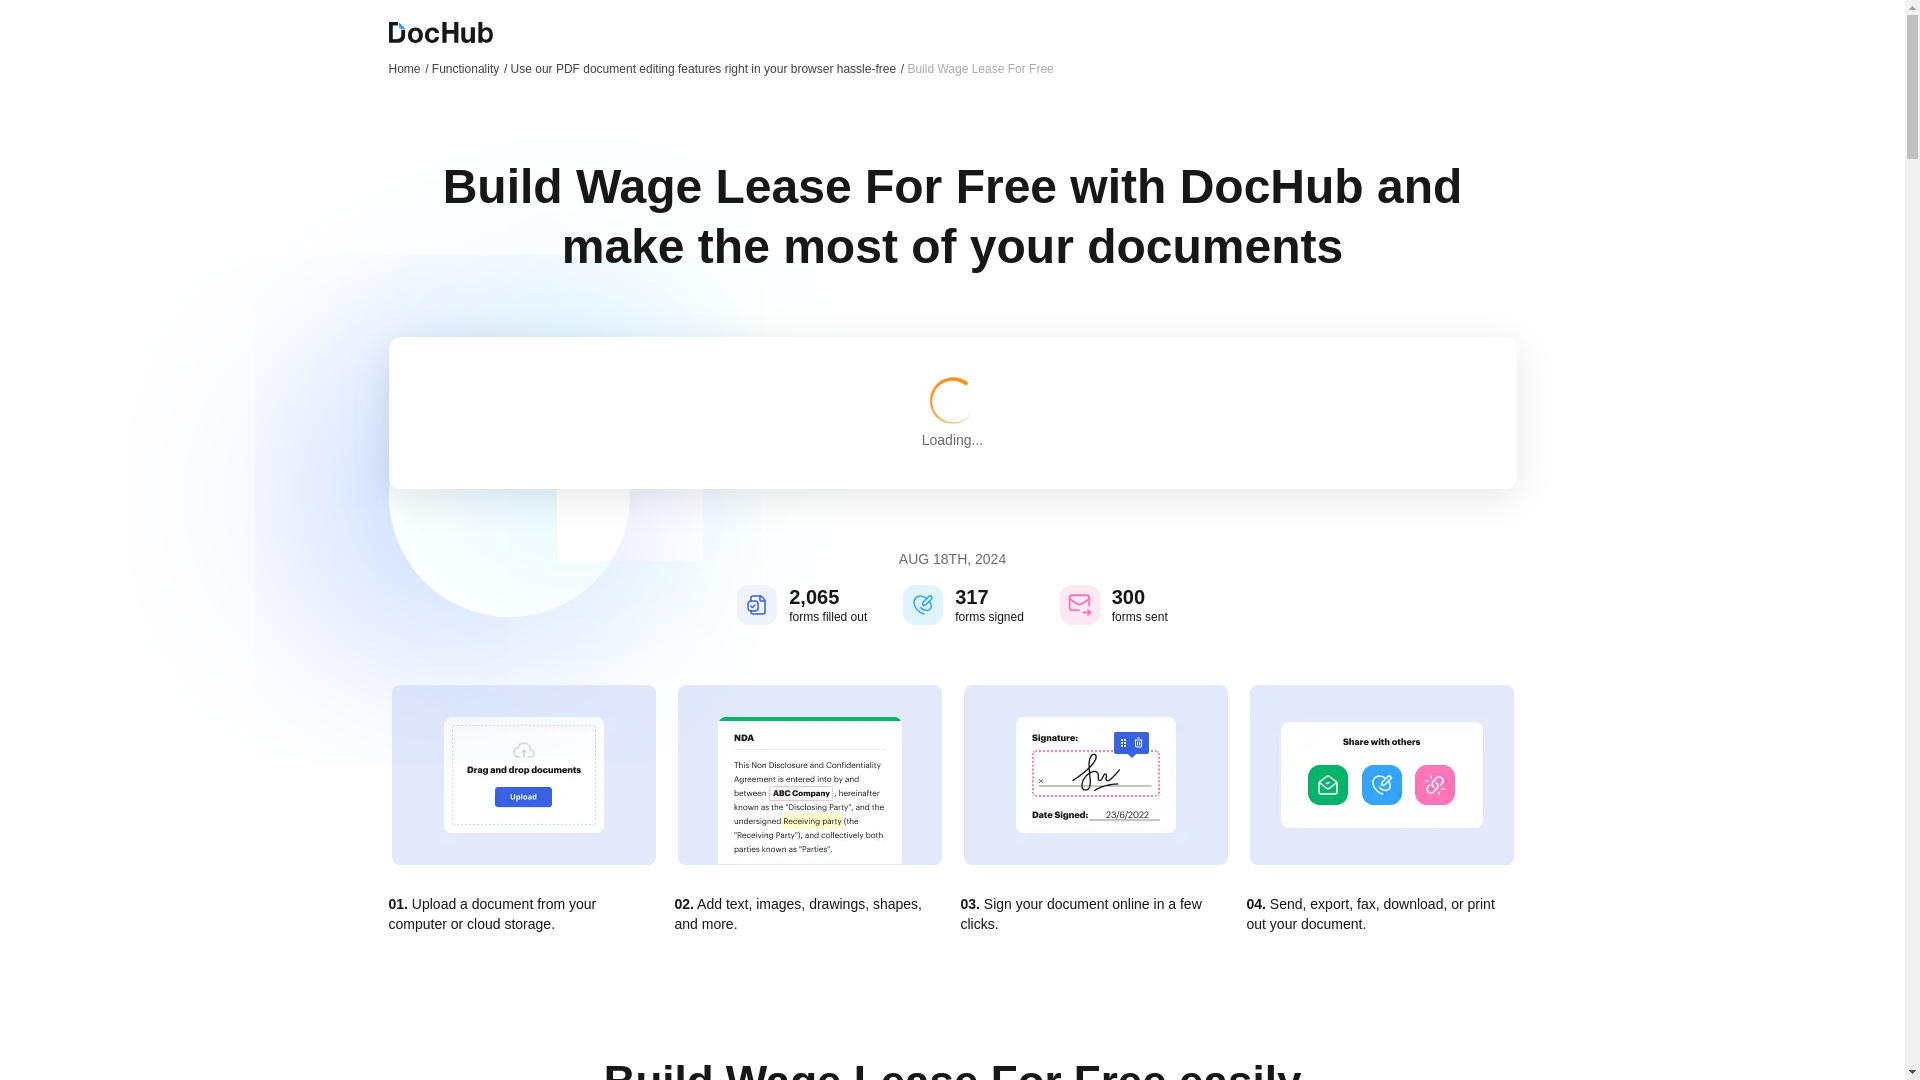 The height and width of the screenshot is (1080, 1920). What do you see at coordinates (408, 68) in the screenshot?
I see `Home` at bounding box center [408, 68].